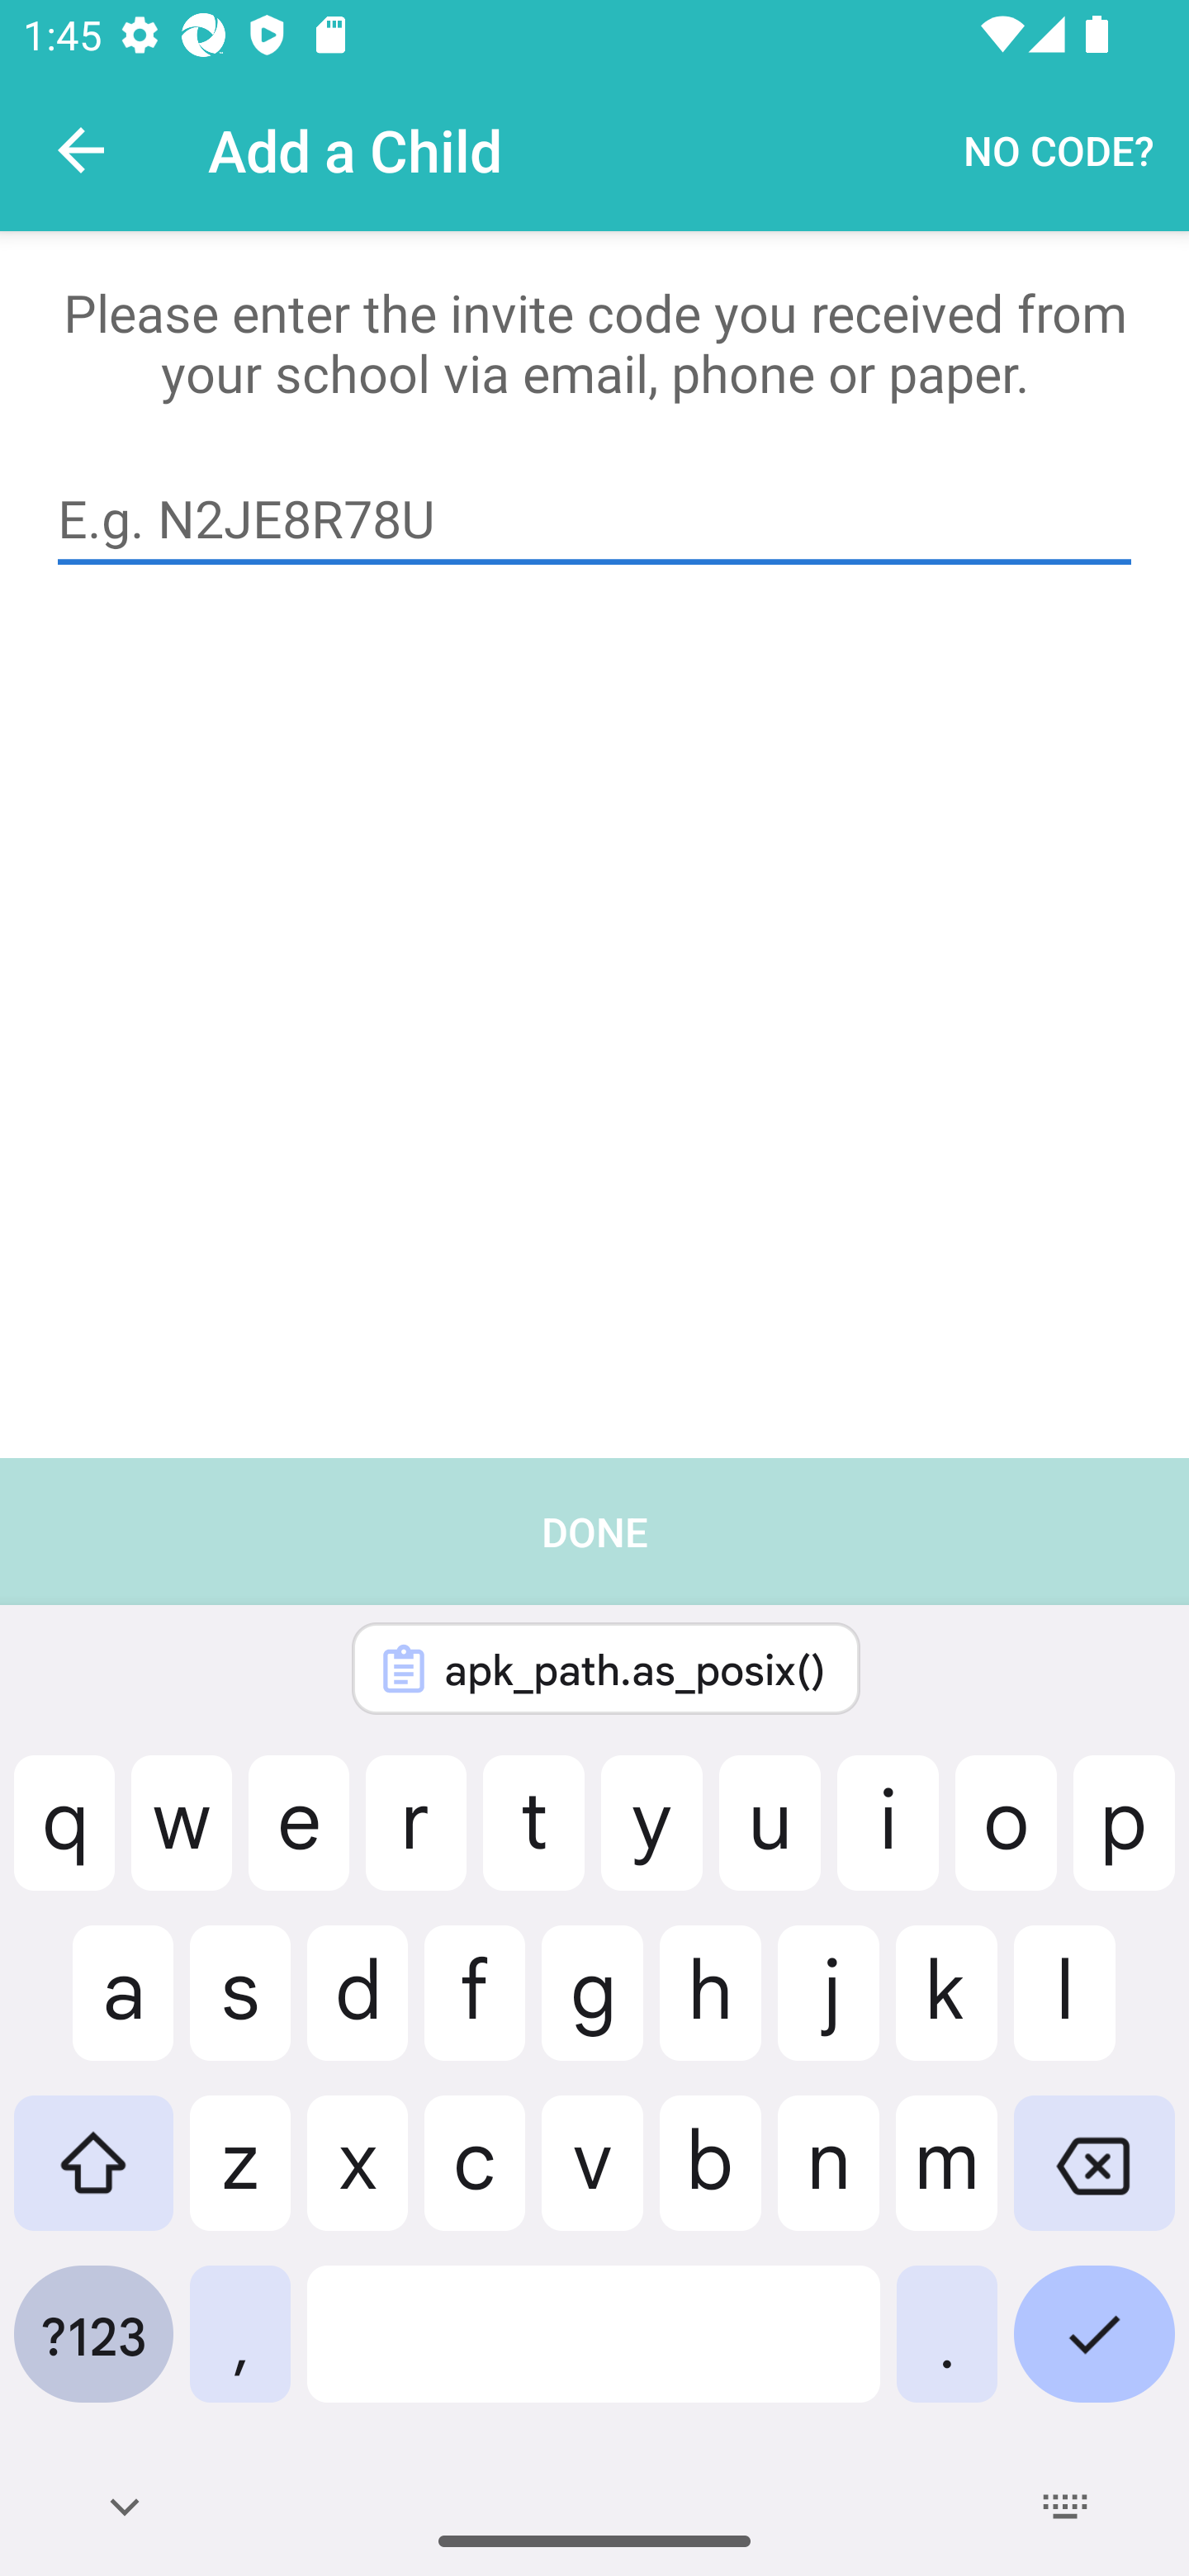 The height and width of the screenshot is (2576, 1189). What do you see at coordinates (594, 2016) in the screenshot?
I see `DONE` at bounding box center [594, 2016].